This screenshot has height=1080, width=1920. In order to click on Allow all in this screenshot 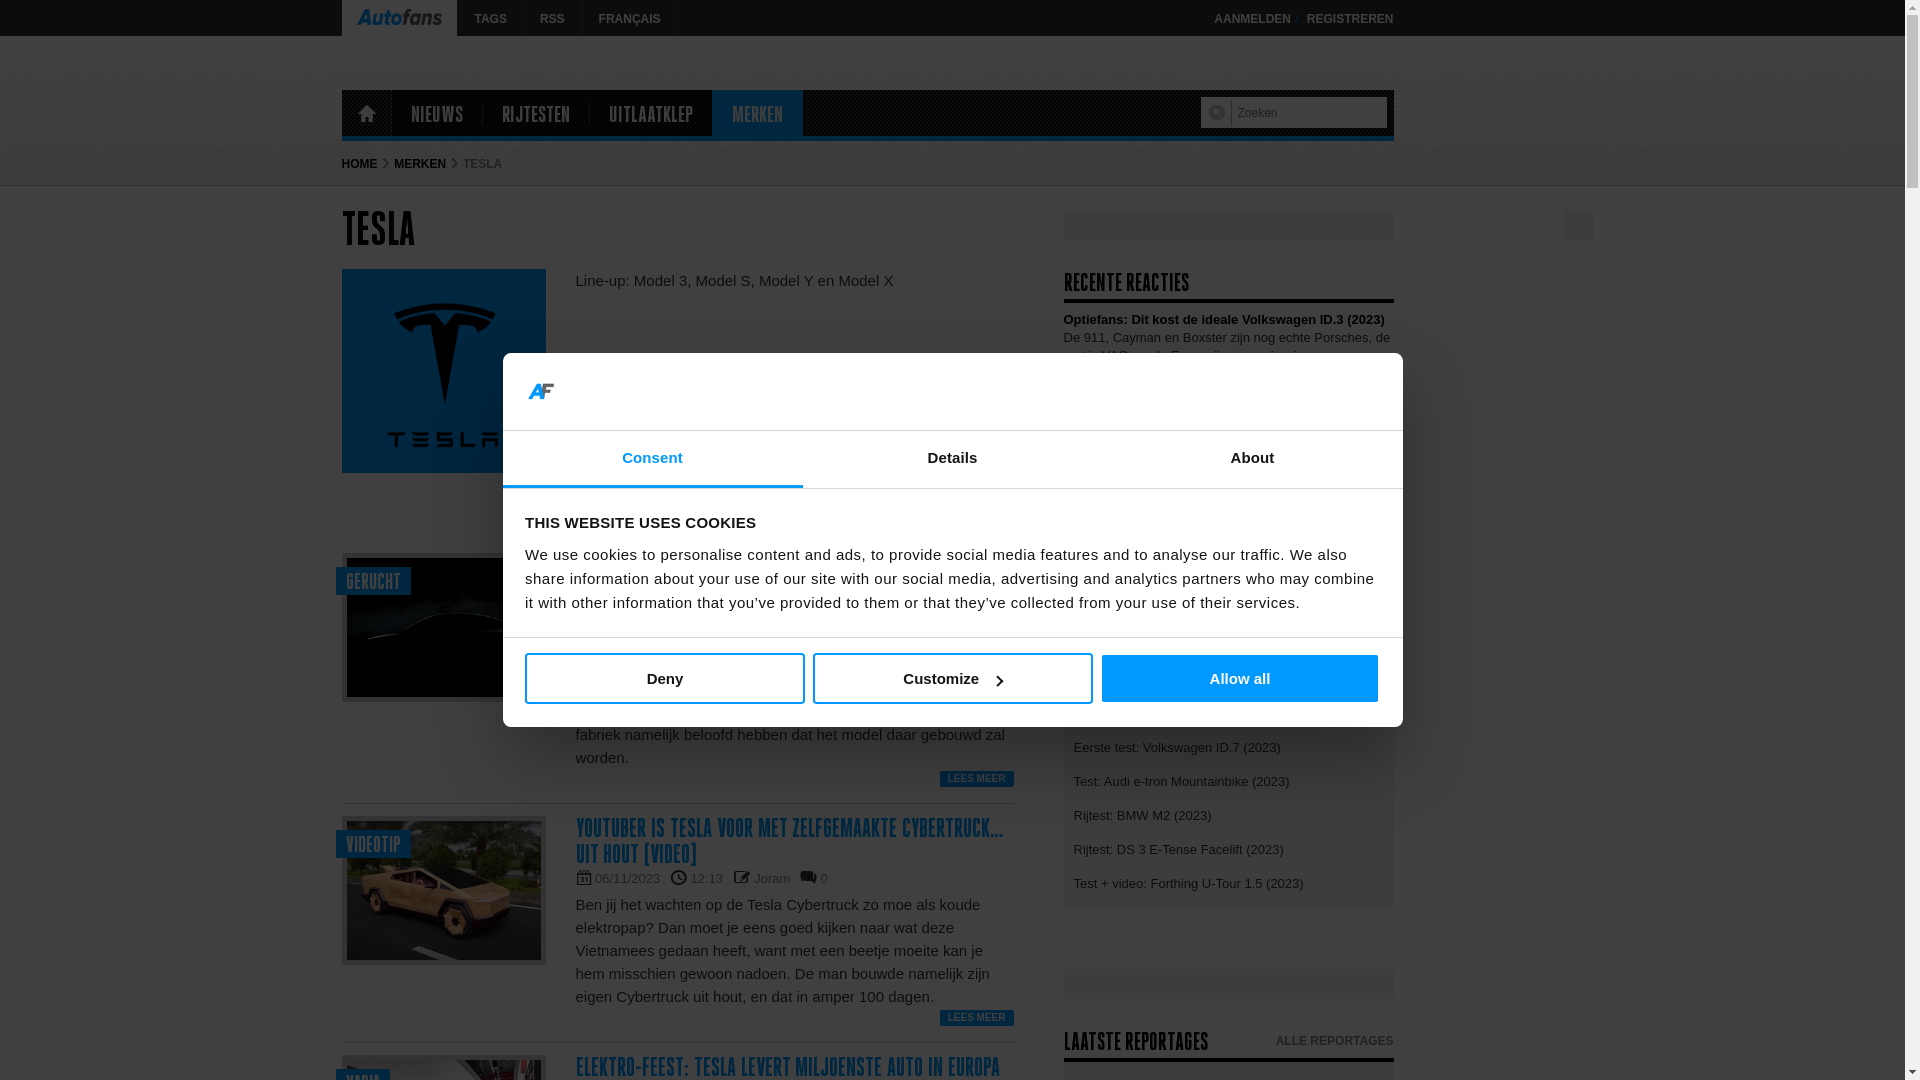, I will do `click(1240, 678)`.